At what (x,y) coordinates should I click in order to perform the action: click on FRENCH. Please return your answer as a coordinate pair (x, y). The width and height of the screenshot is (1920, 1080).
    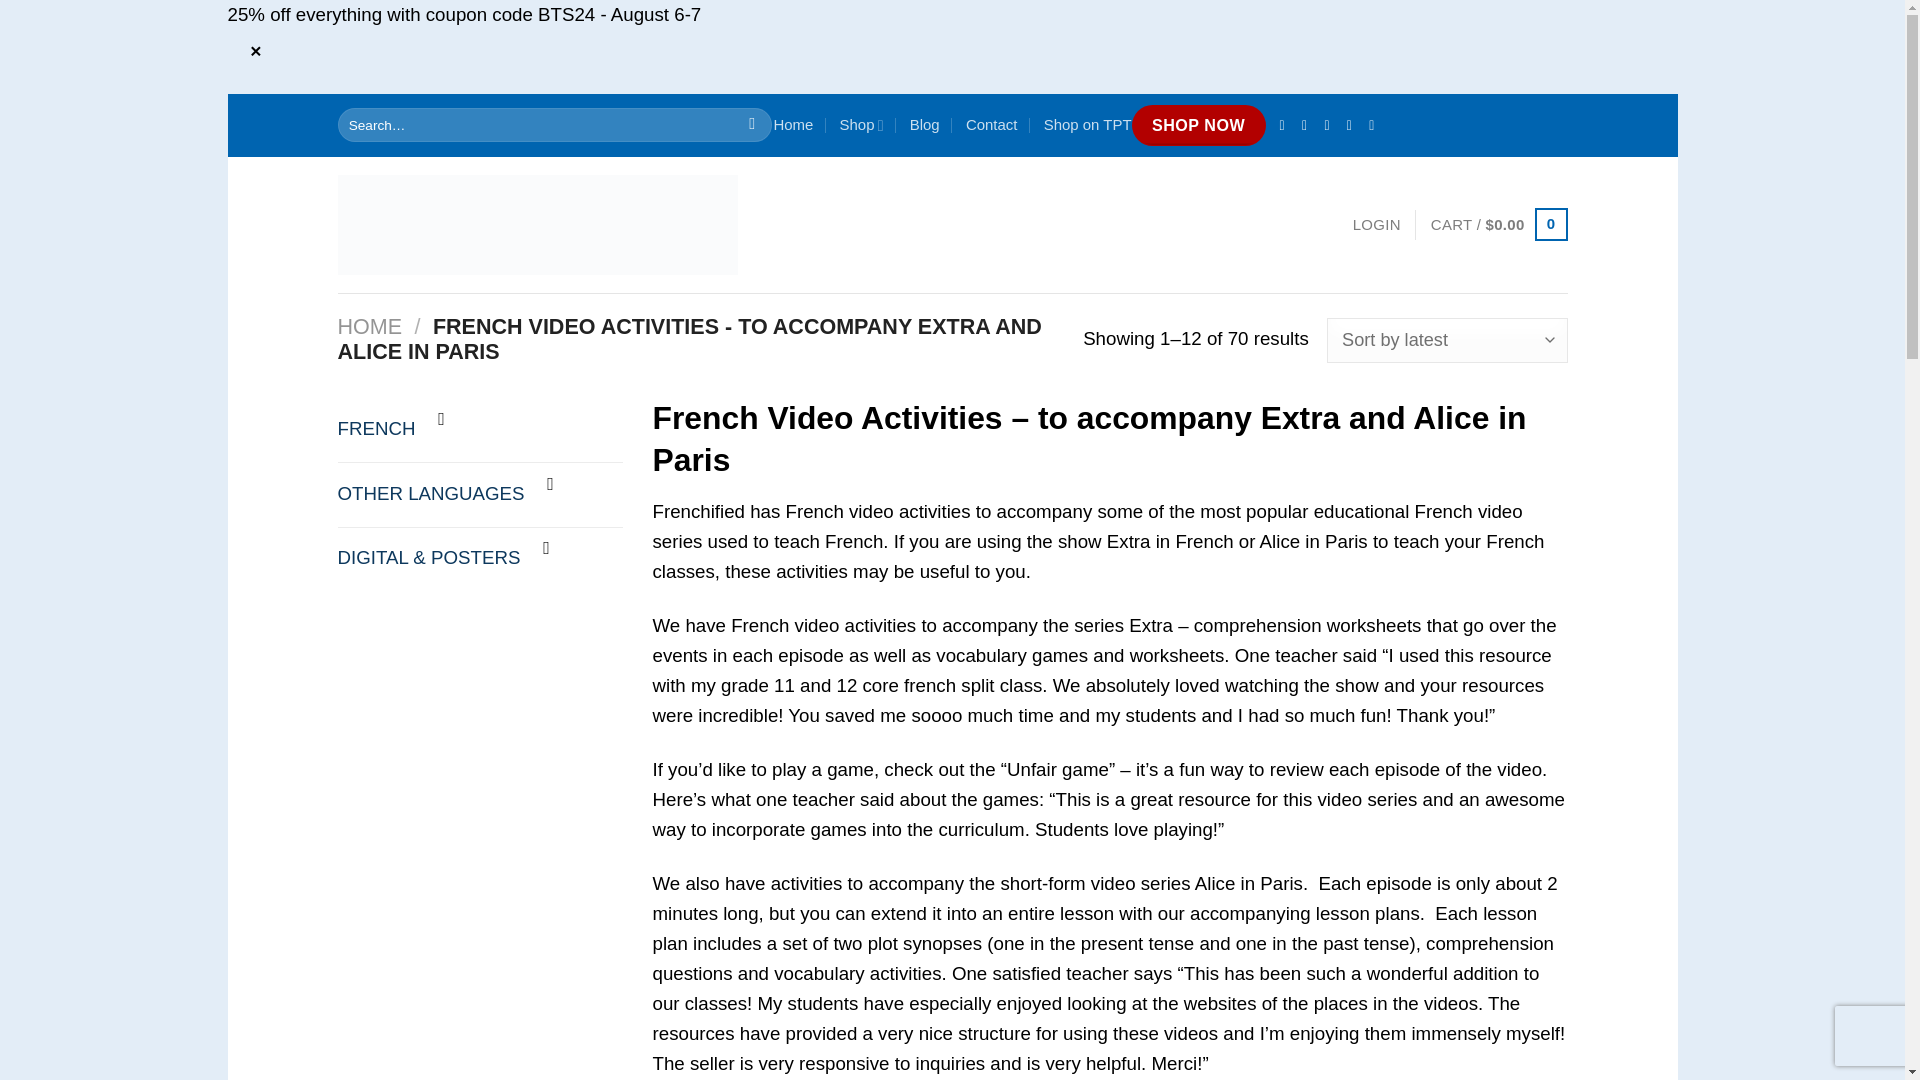
    Looking at the image, I should click on (376, 429).